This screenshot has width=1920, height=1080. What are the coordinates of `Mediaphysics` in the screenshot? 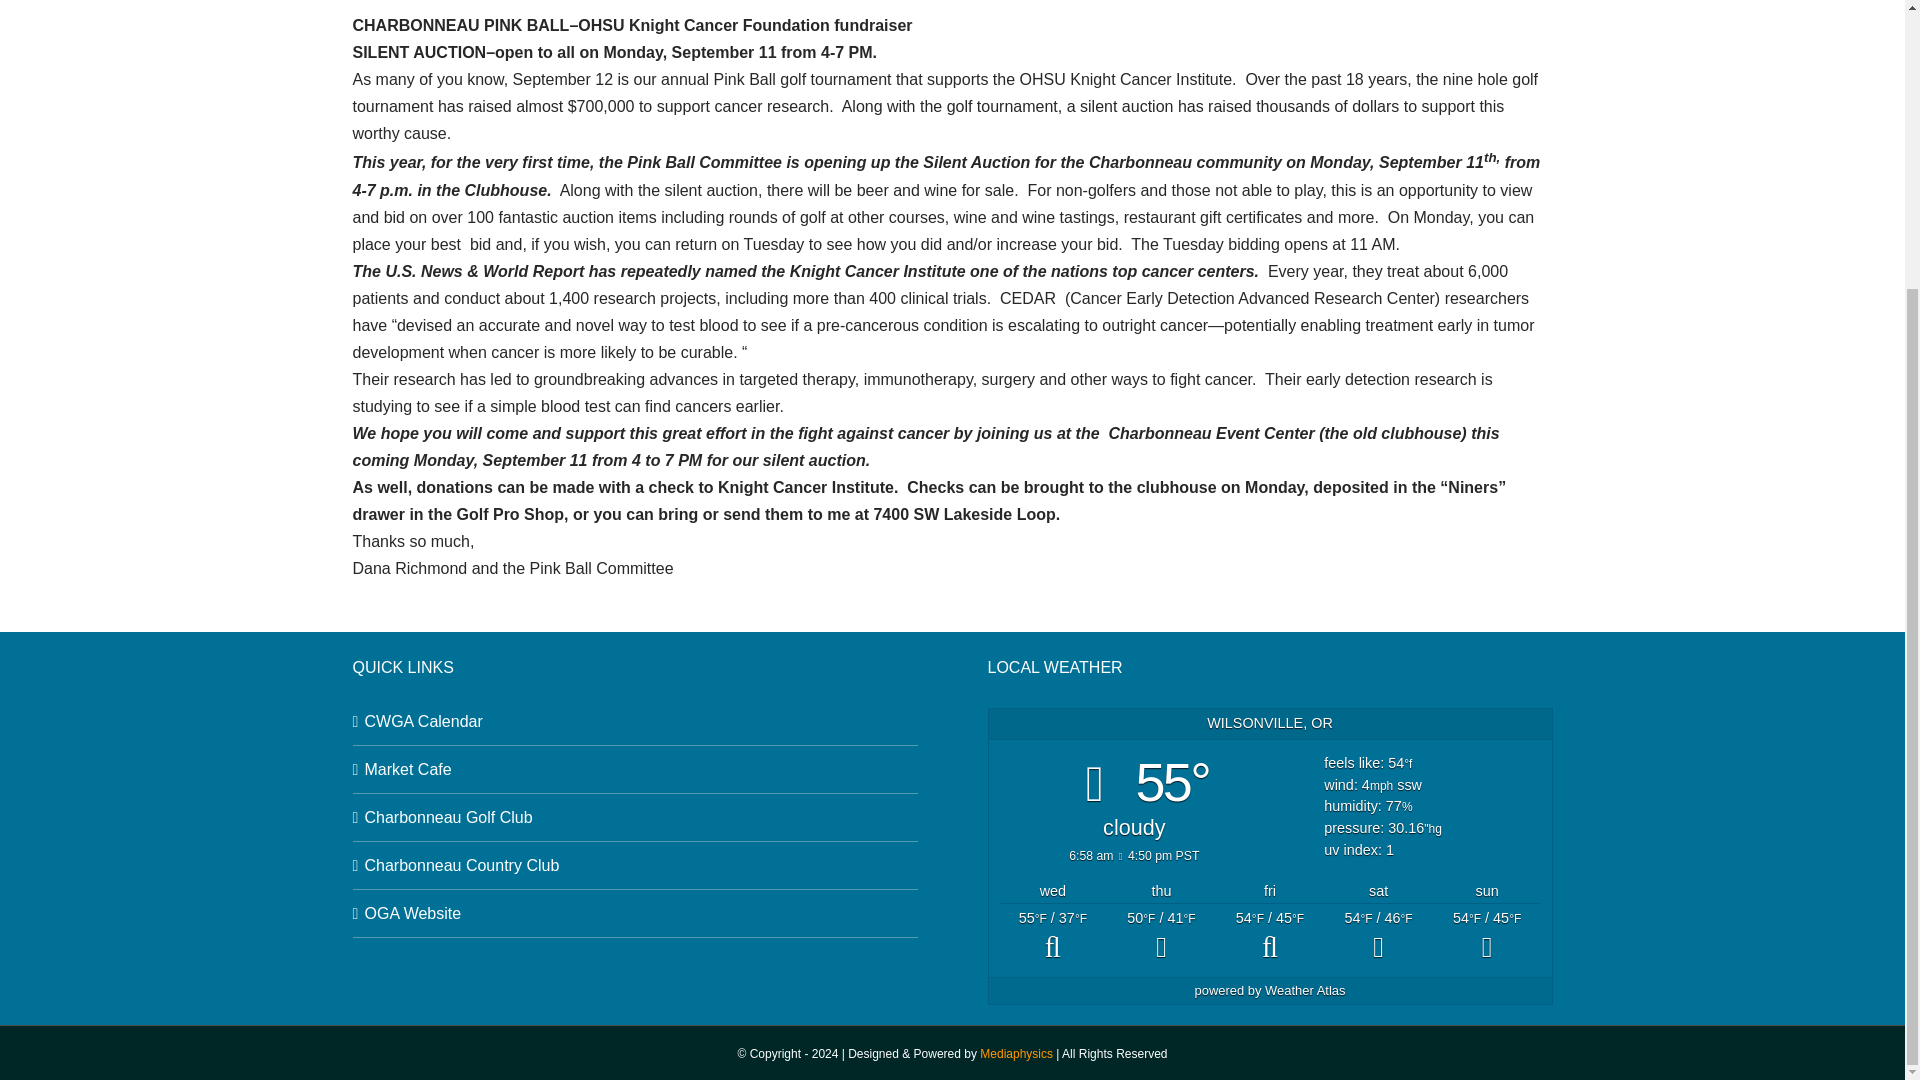 It's located at (1016, 1053).